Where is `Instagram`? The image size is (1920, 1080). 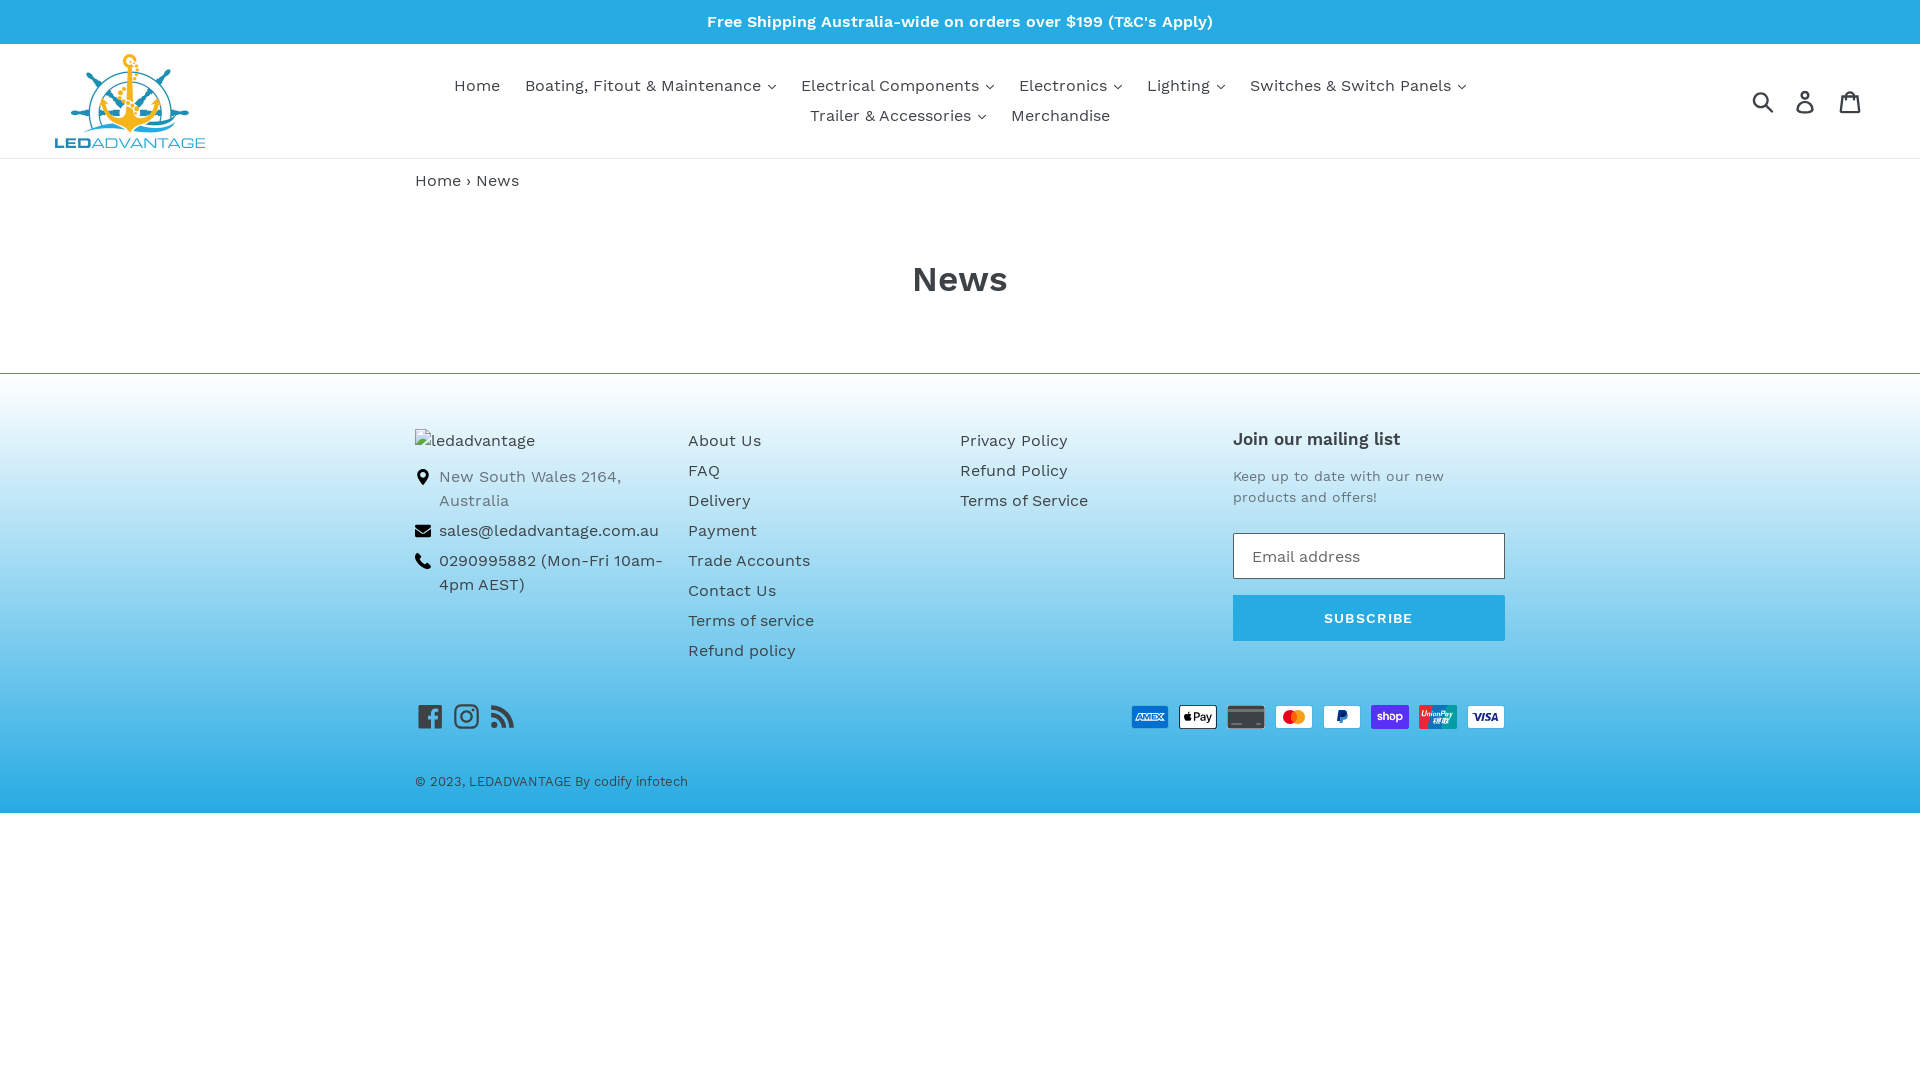 Instagram is located at coordinates (466, 717).